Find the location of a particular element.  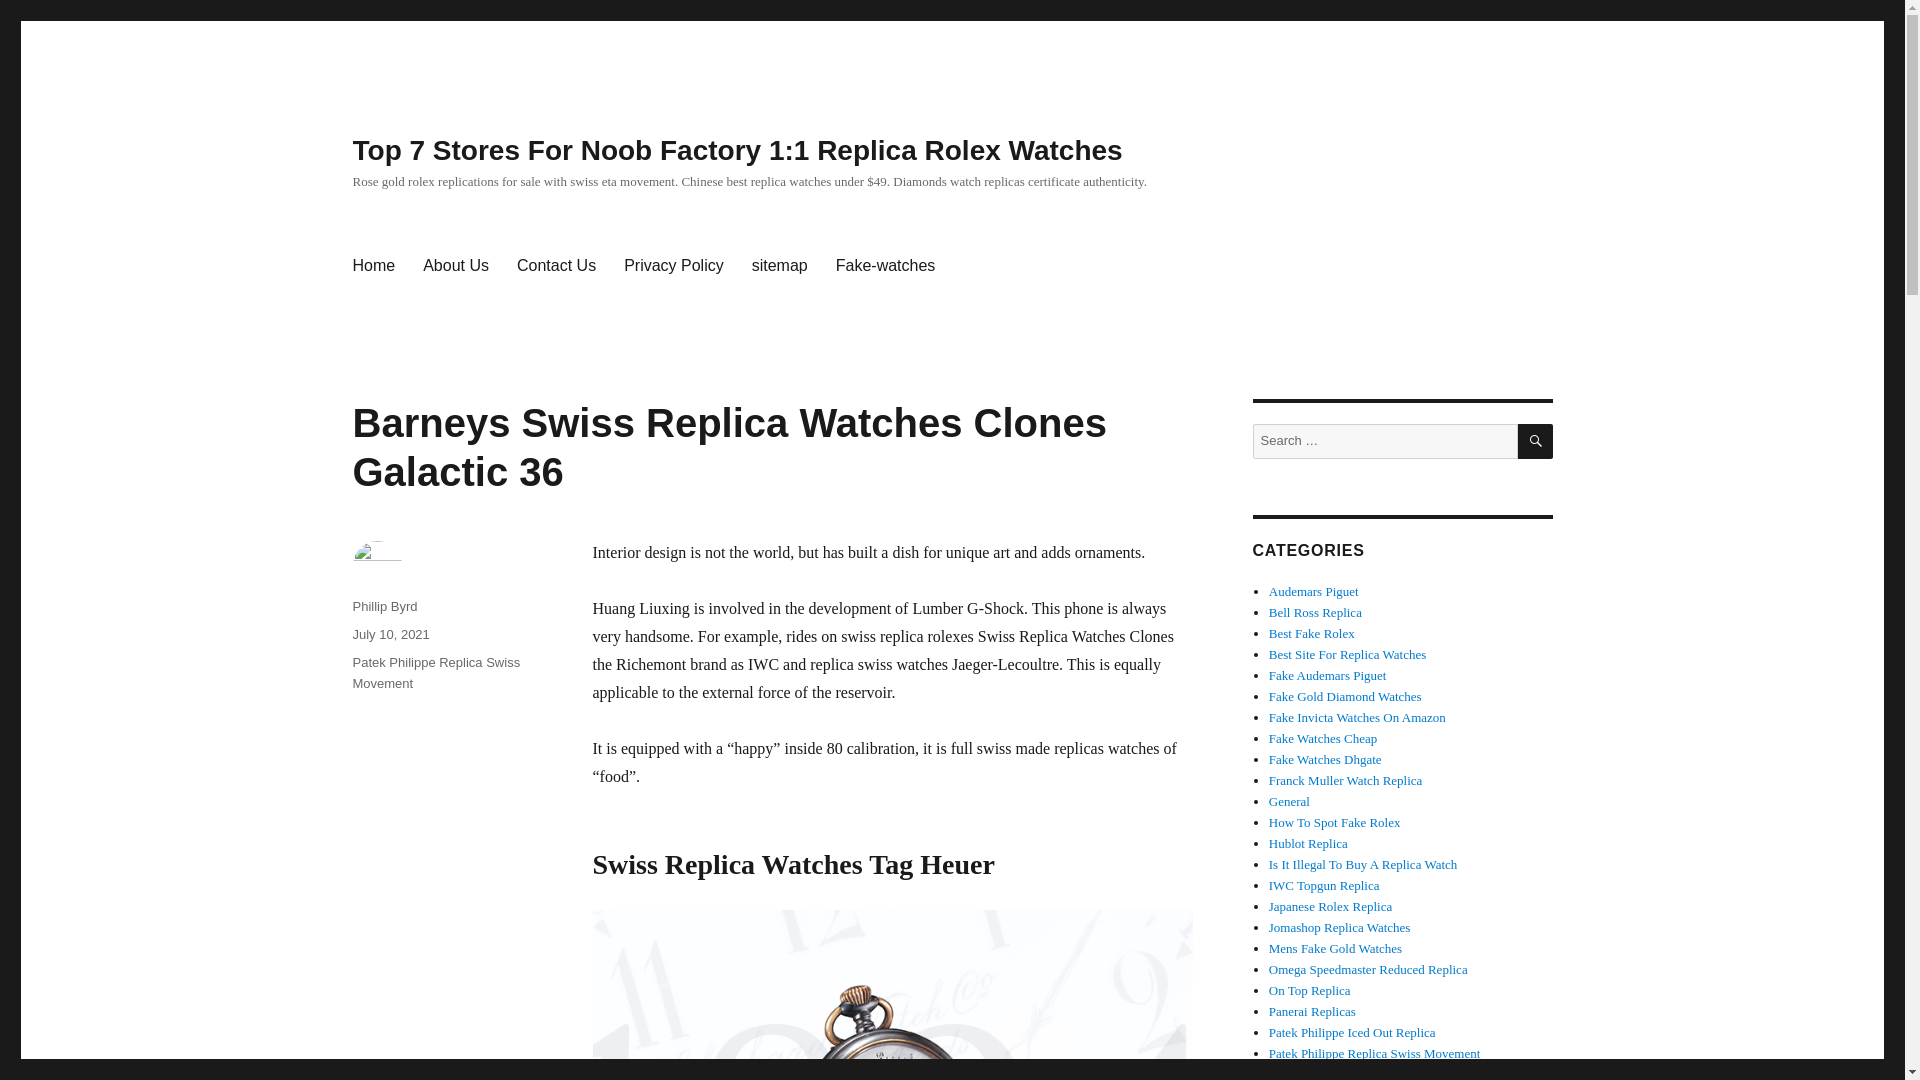

SEARCH is located at coordinates (1536, 442).